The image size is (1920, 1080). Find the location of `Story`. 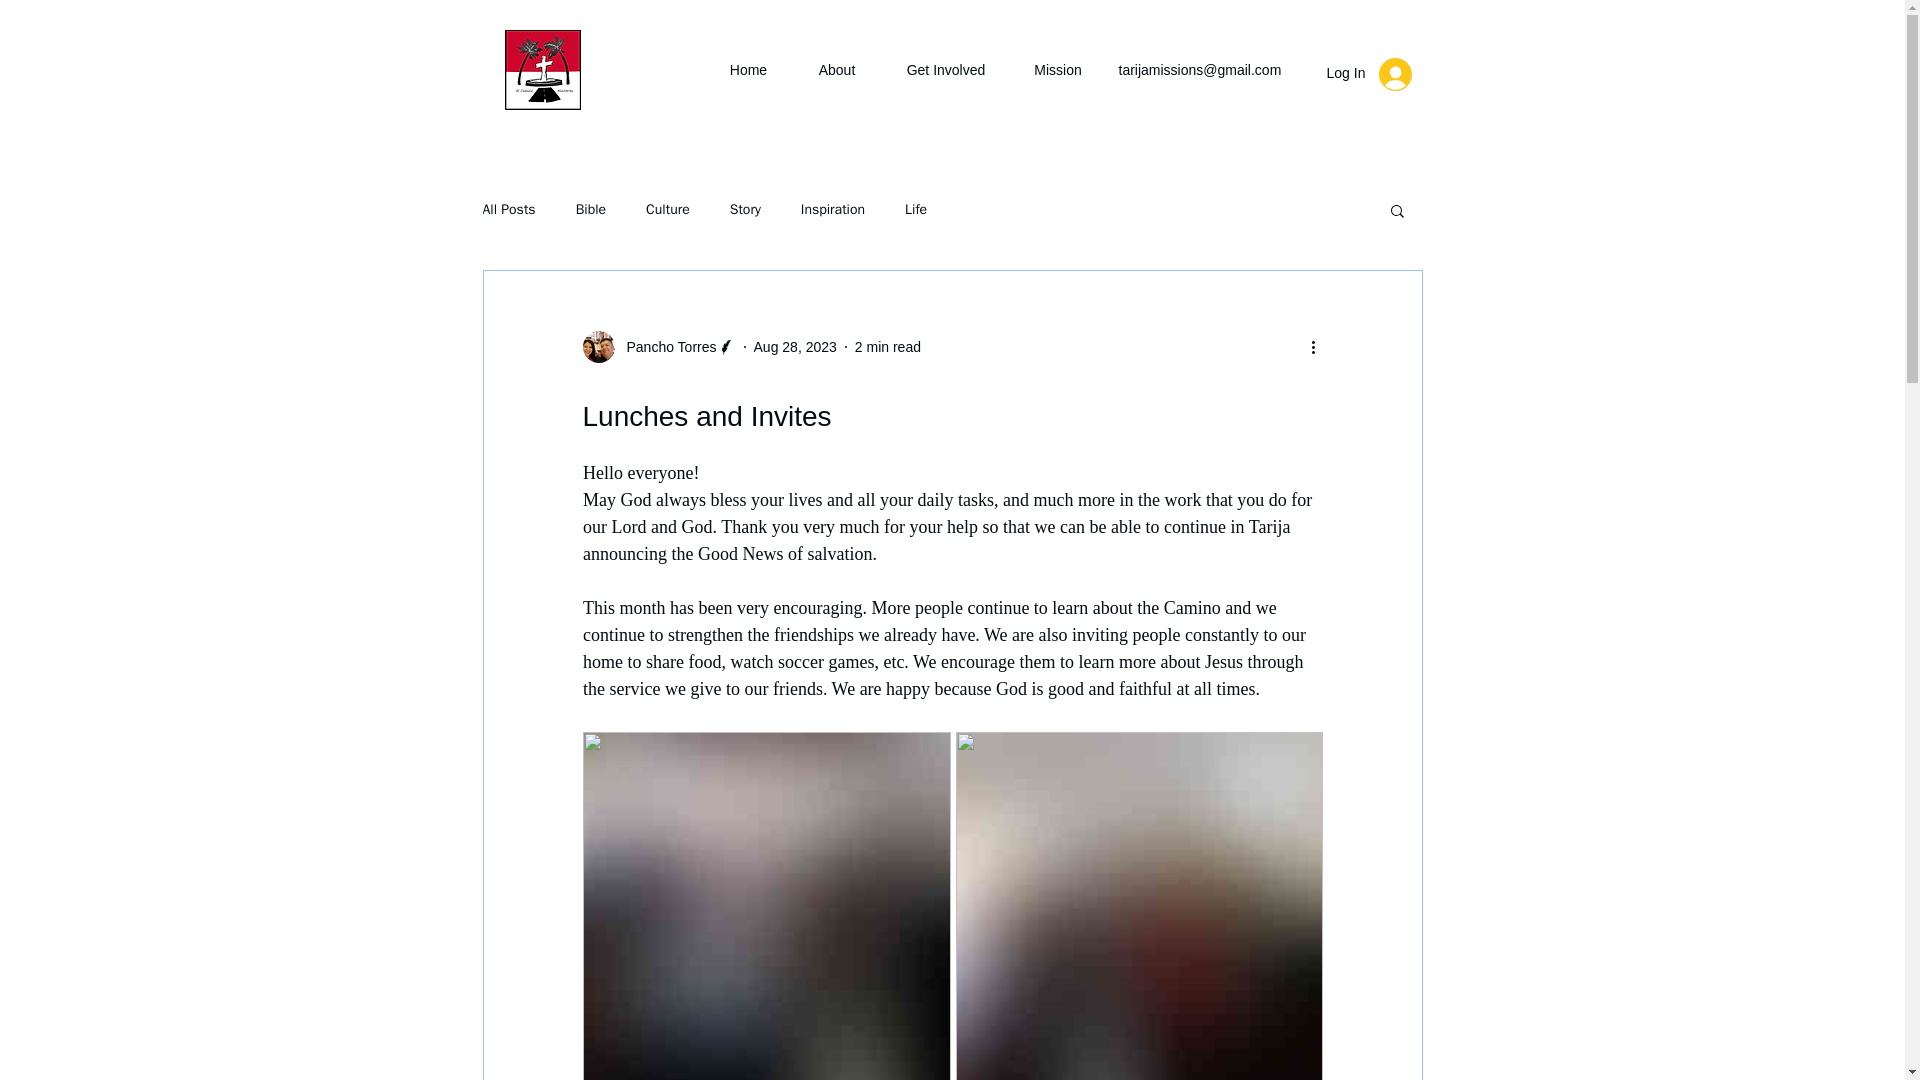

Story is located at coordinates (744, 210).